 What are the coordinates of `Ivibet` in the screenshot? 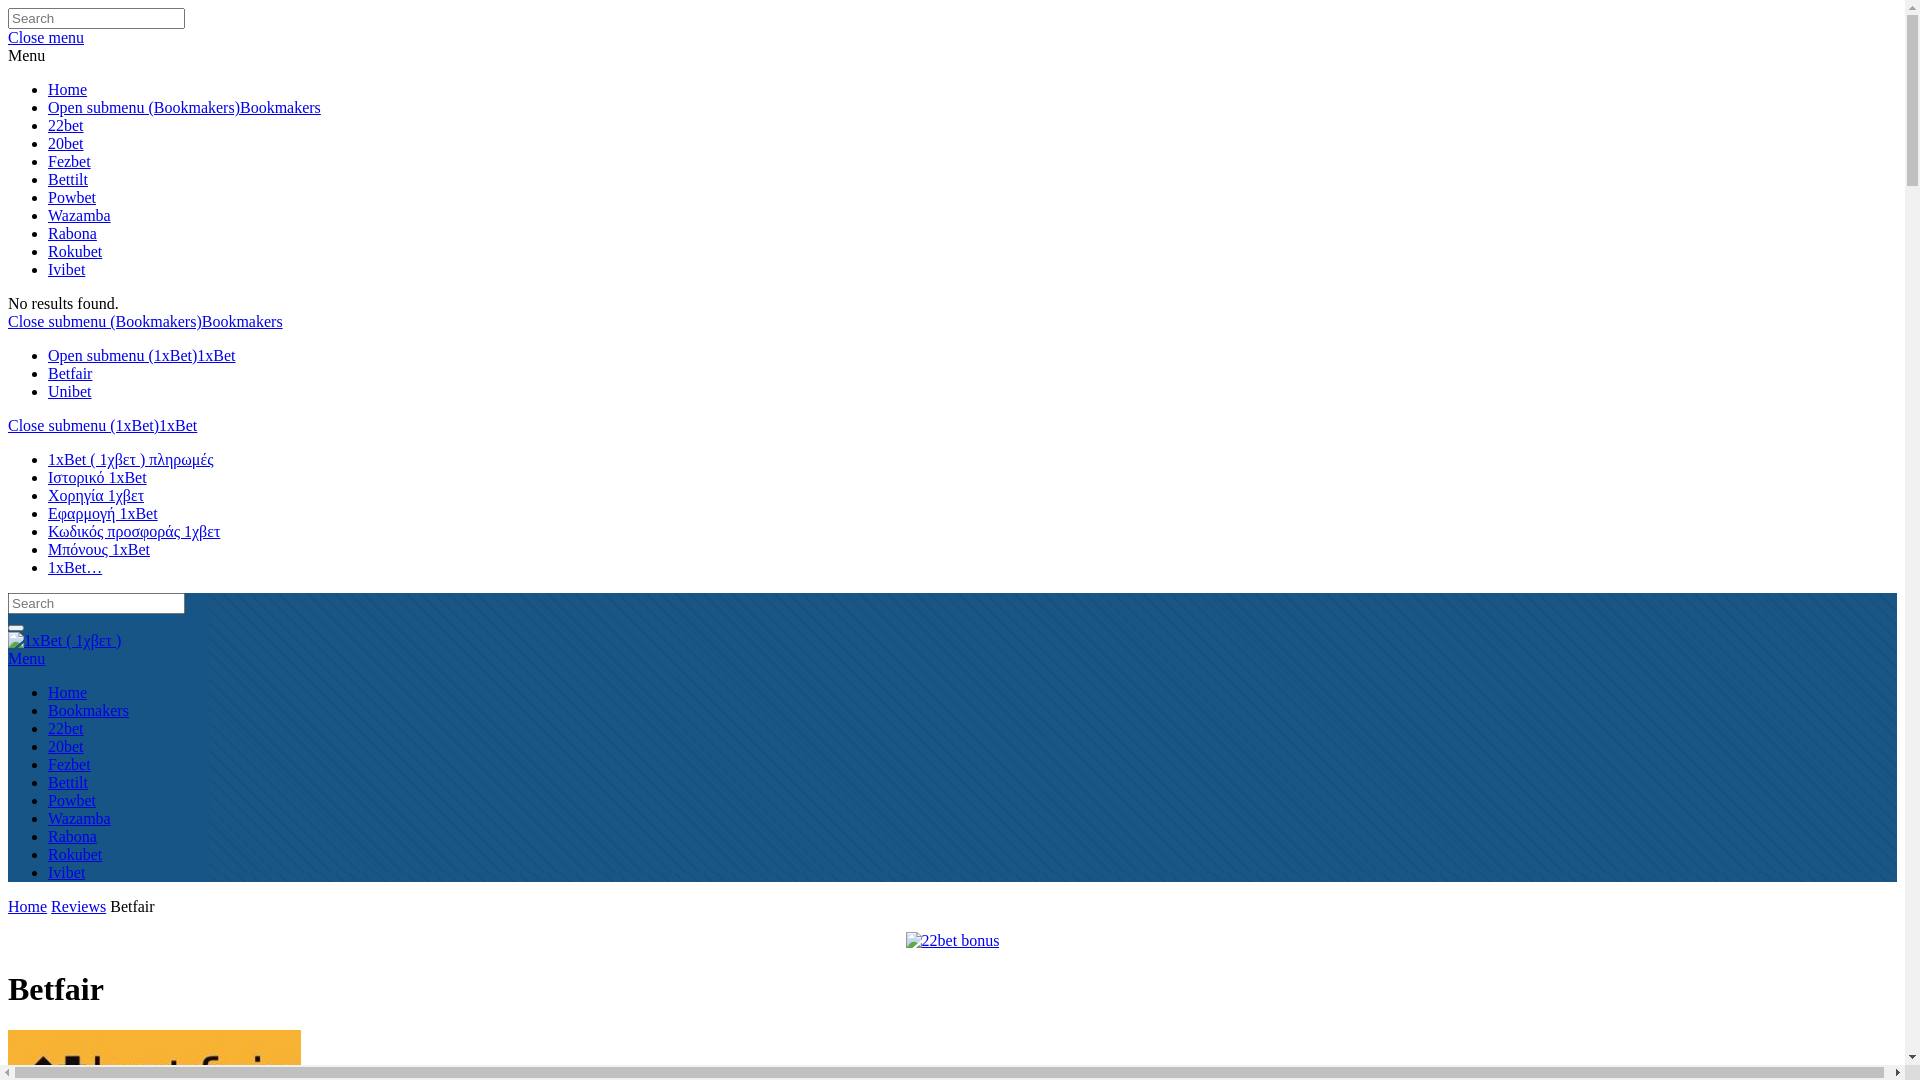 It's located at (66, 270).